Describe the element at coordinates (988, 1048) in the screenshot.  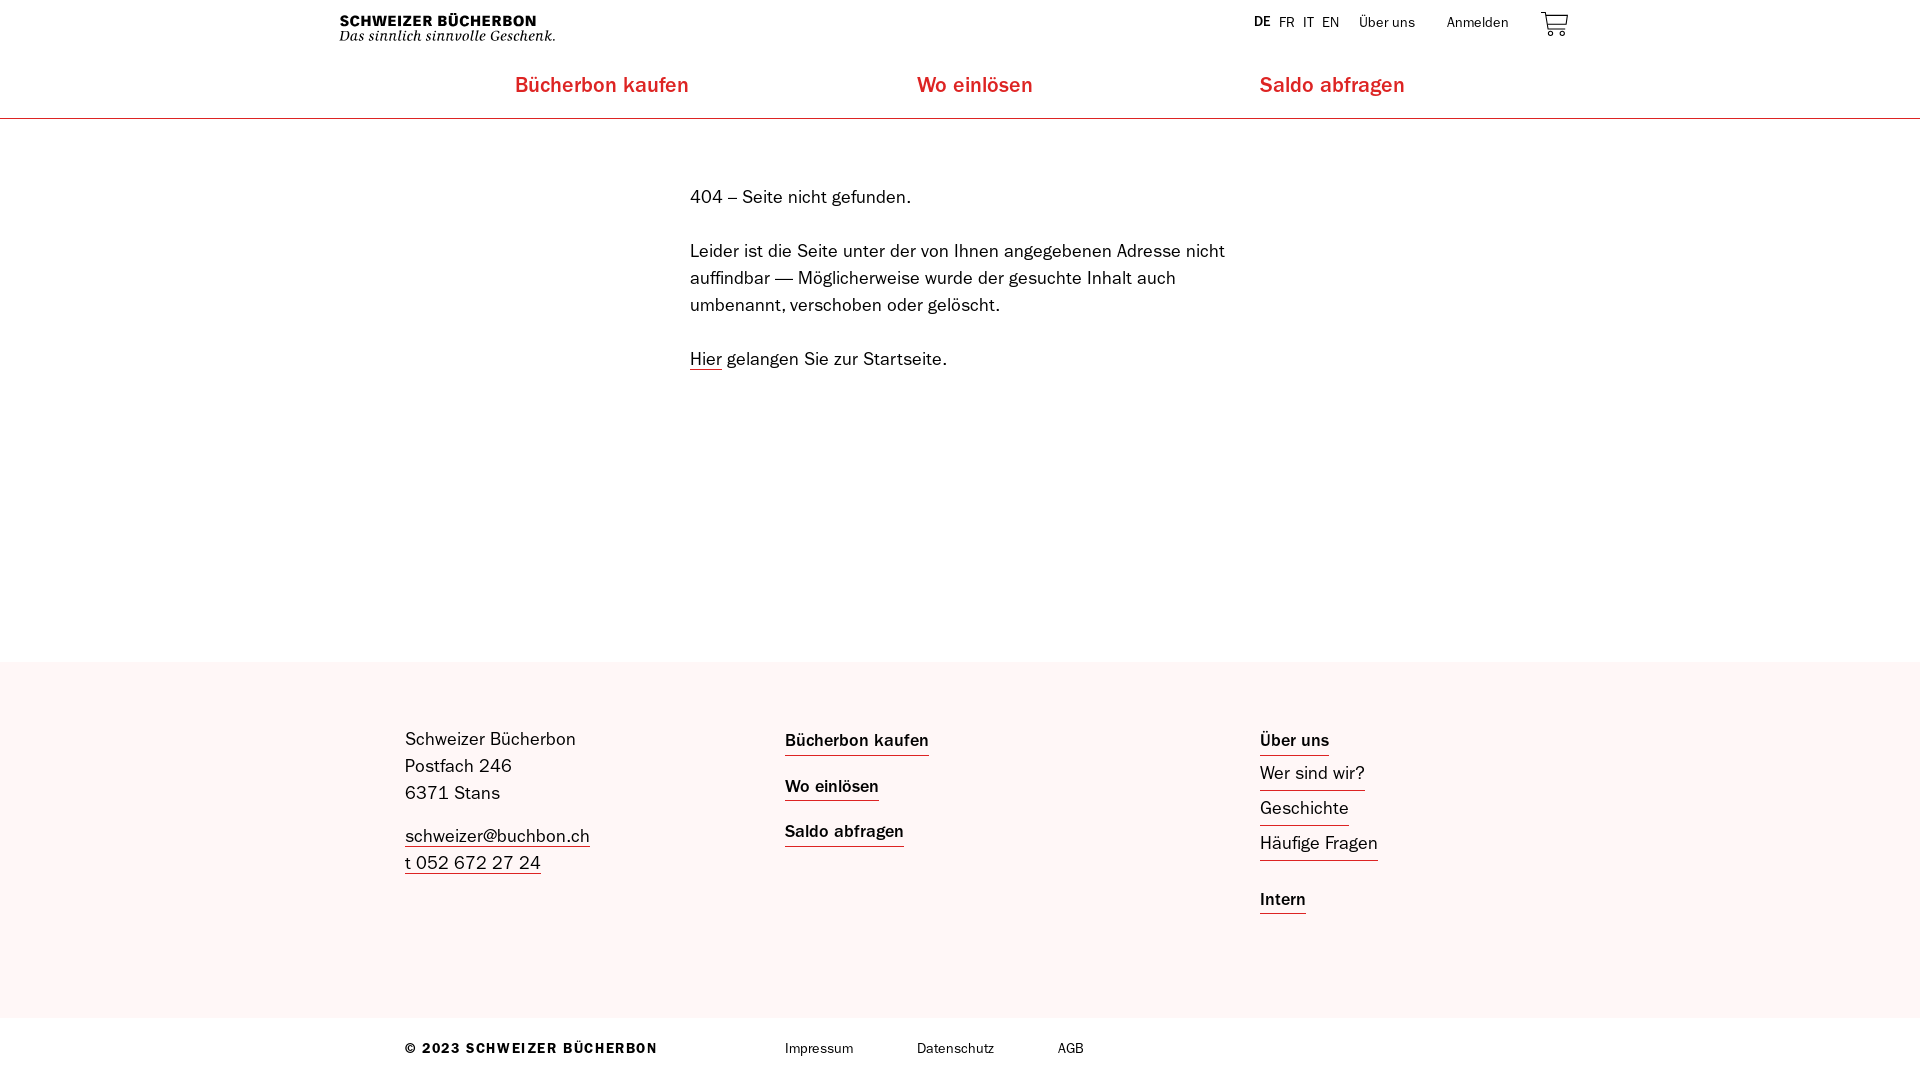
I see `Datenschutz` at that location.